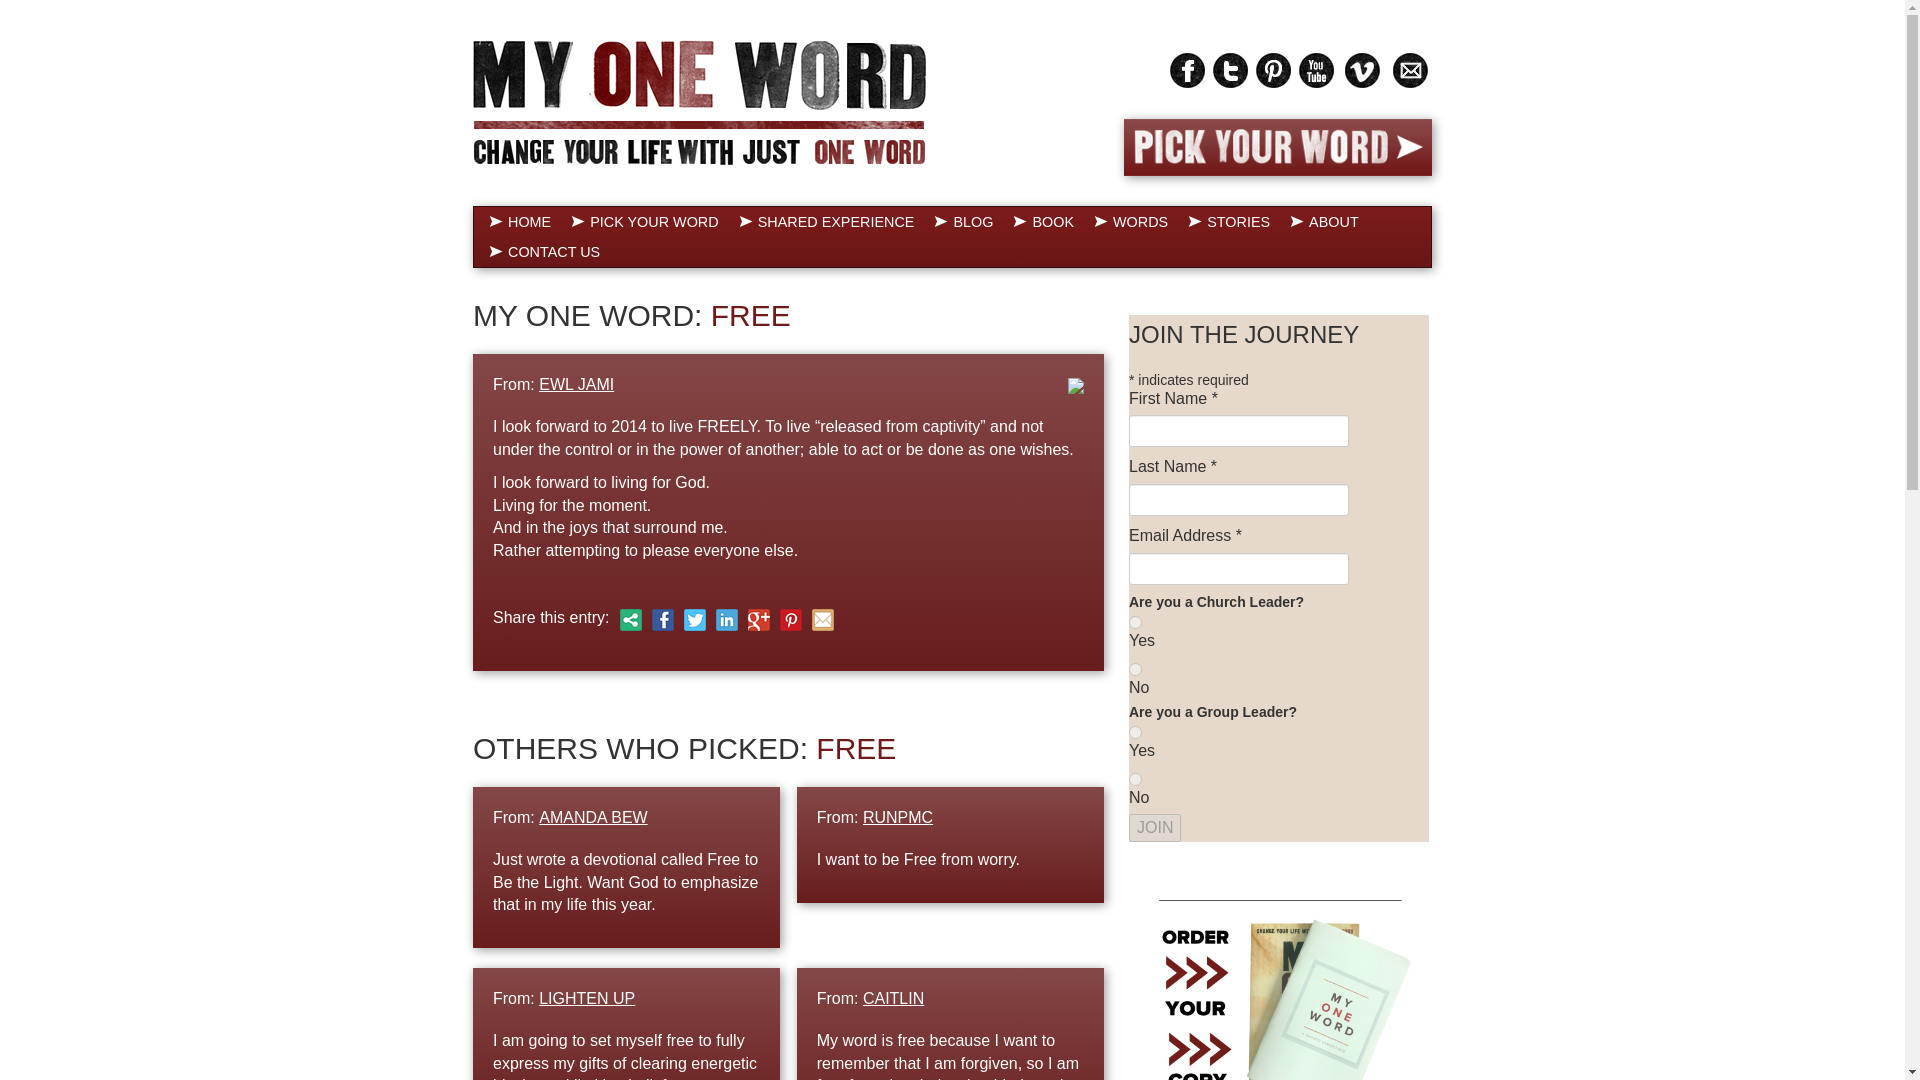 The image size is (1920, 1080). What do you see at coordinates (1135, 780) in the screenshot?
I see `No` at bounding box center [1135, 780].